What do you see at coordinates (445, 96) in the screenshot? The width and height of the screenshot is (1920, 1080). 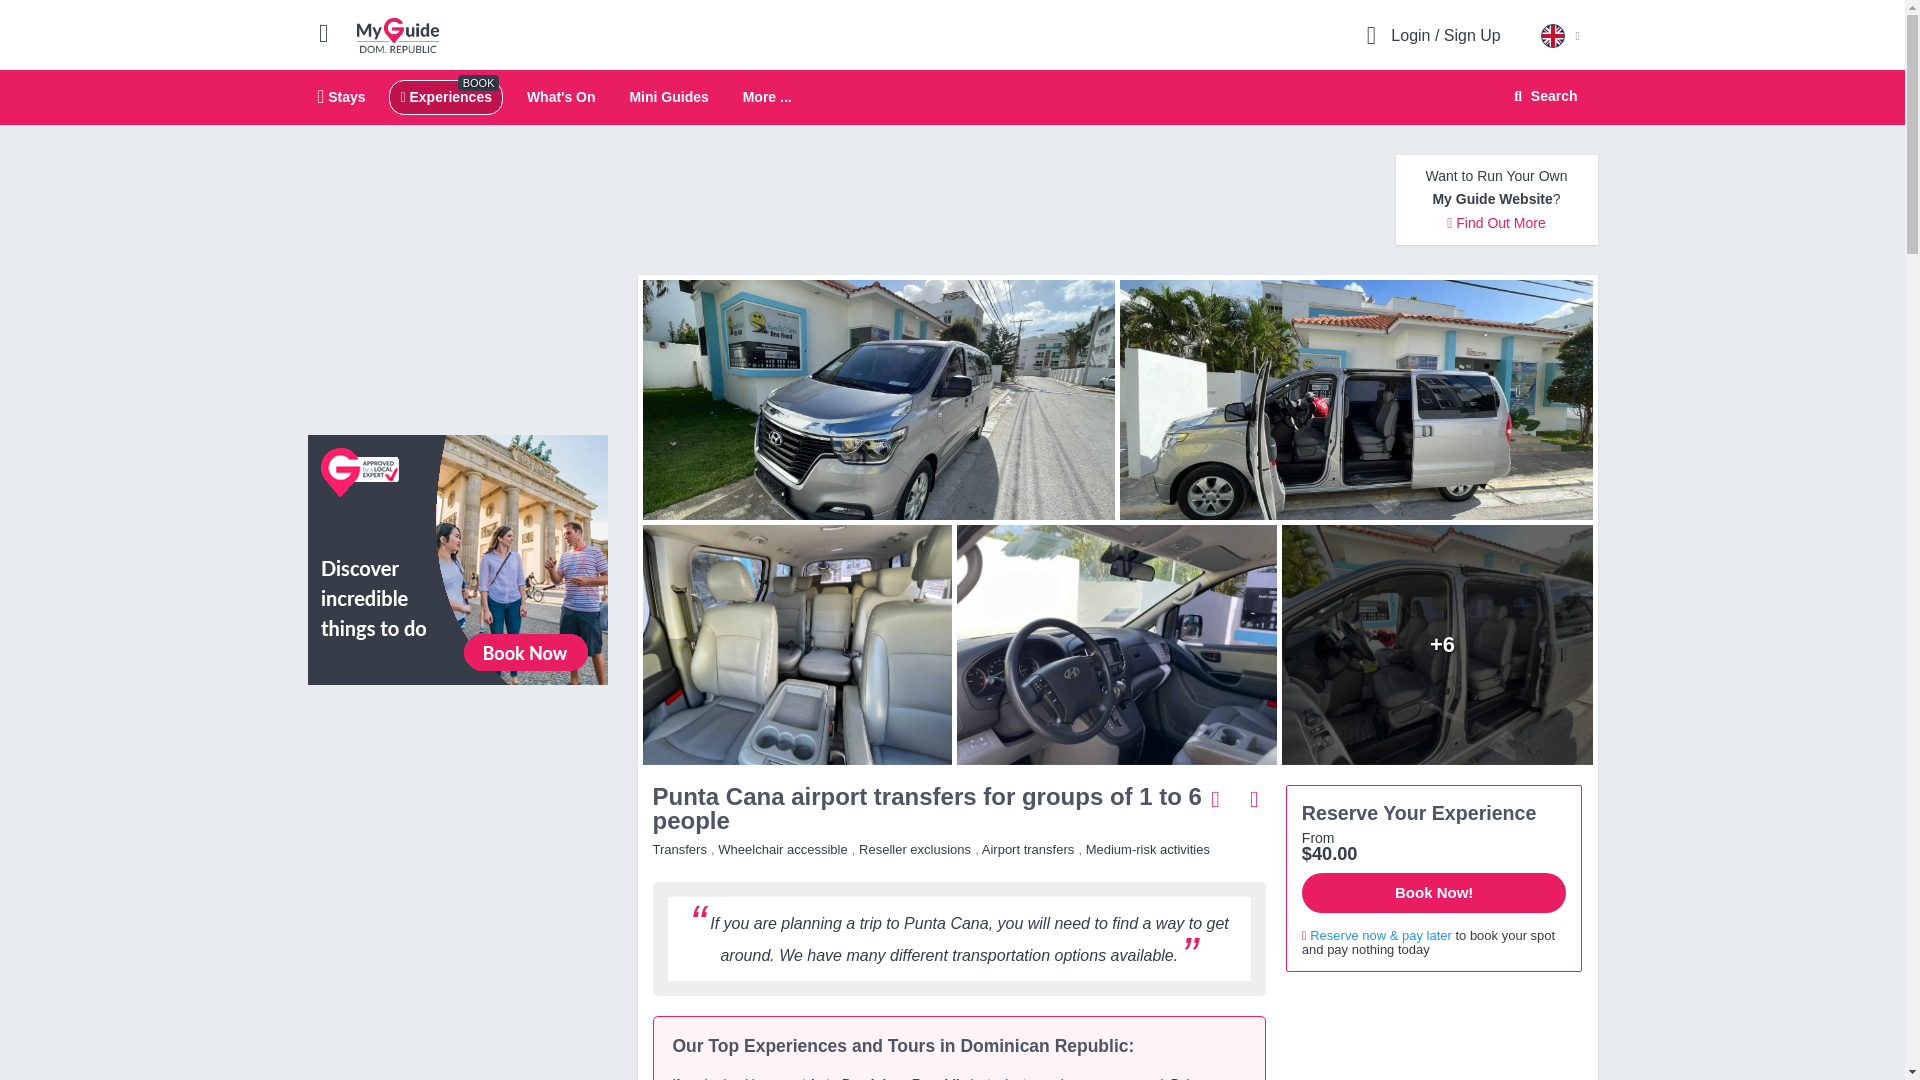 I see `Punta Cana airport transfers for groups of 1 to 6 people` at bounding box center [445, 96].